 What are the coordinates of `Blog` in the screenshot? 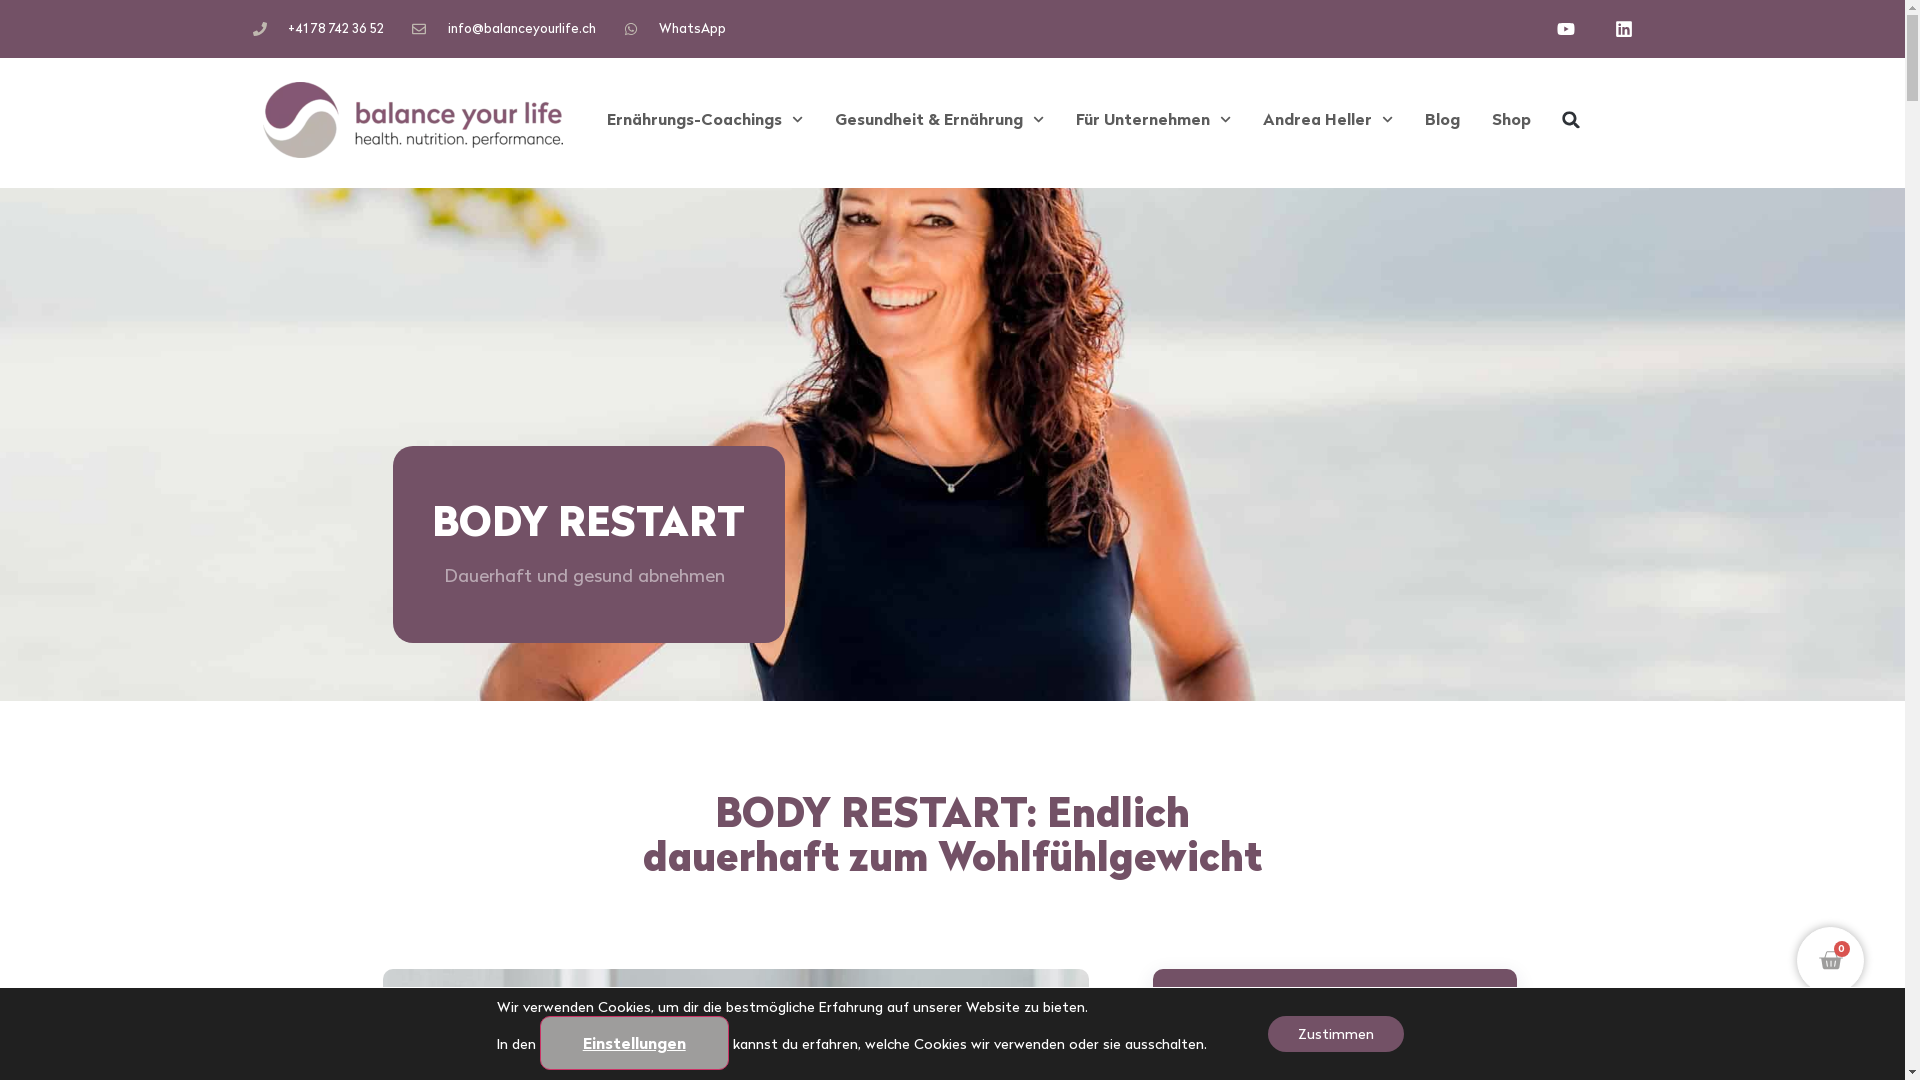 It's located at (1442, 120).